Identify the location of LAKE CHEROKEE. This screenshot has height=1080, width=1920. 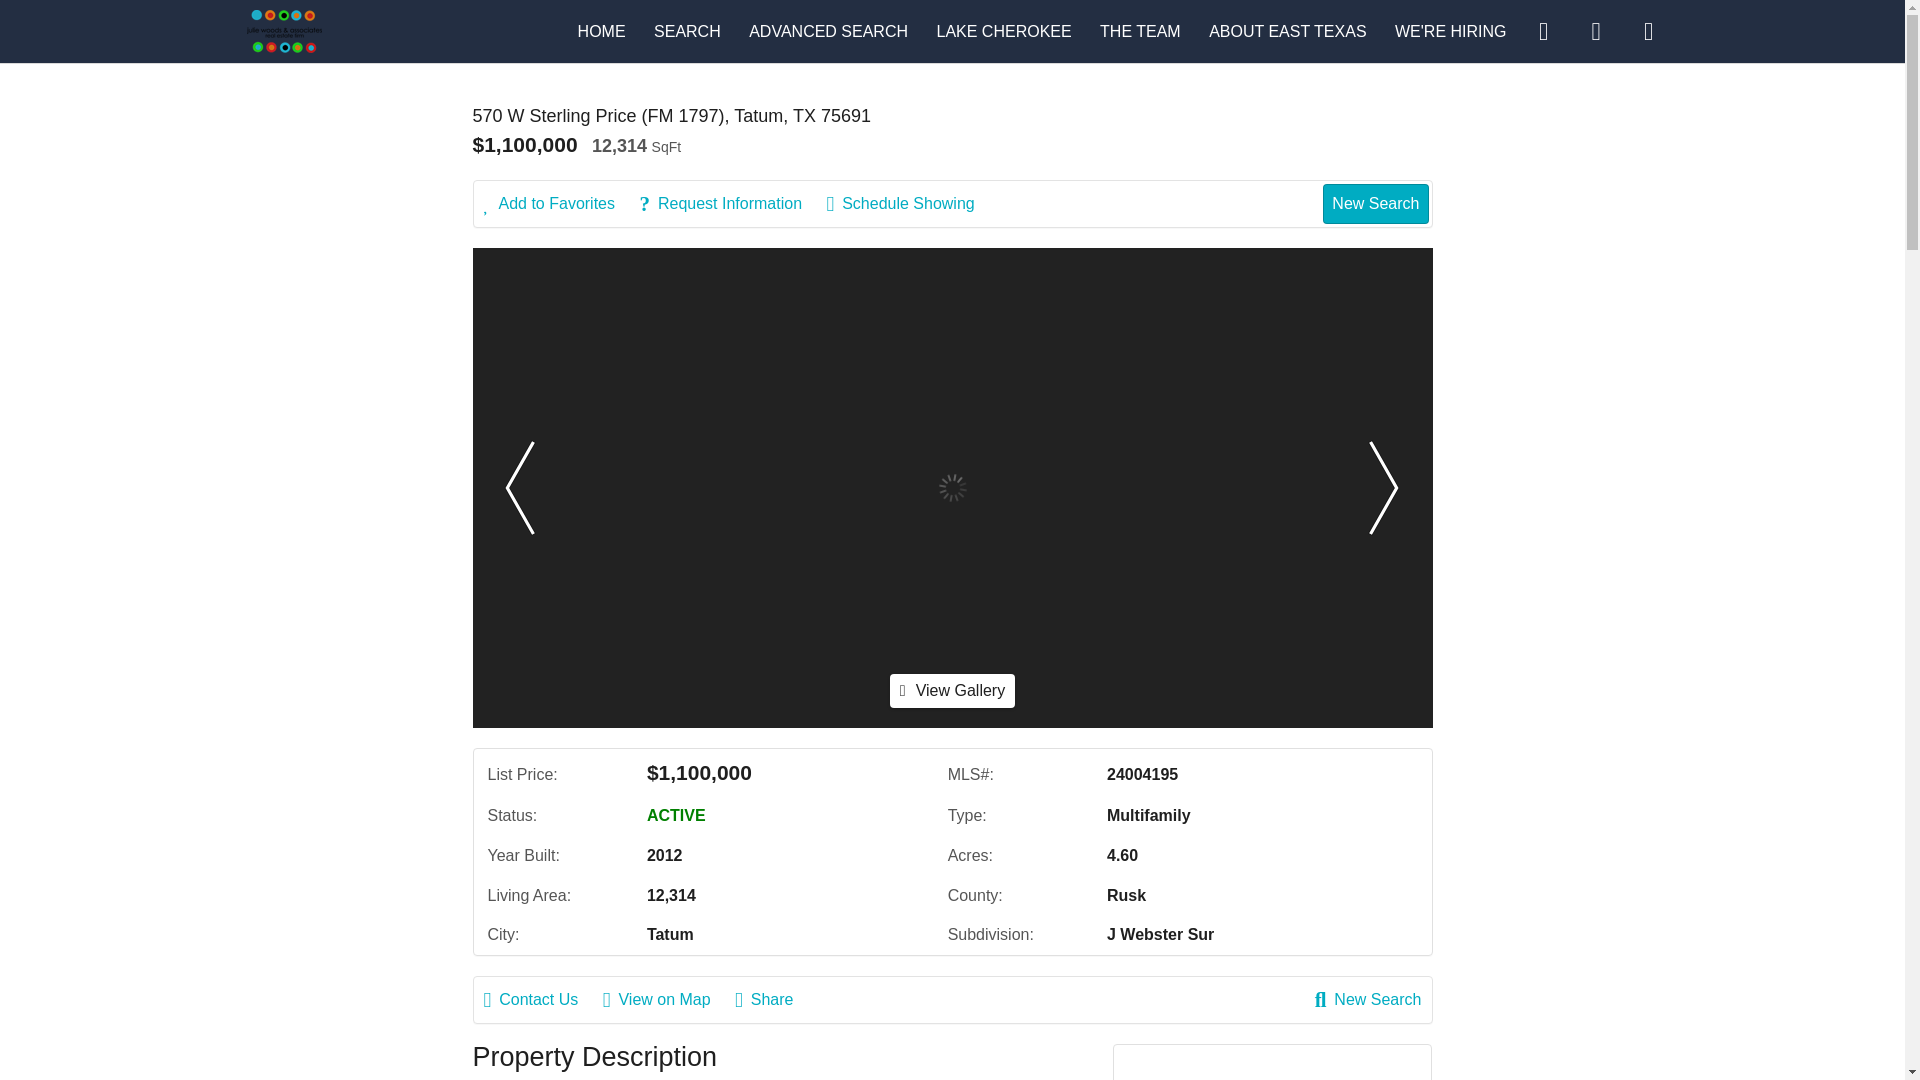
(1004, 30).